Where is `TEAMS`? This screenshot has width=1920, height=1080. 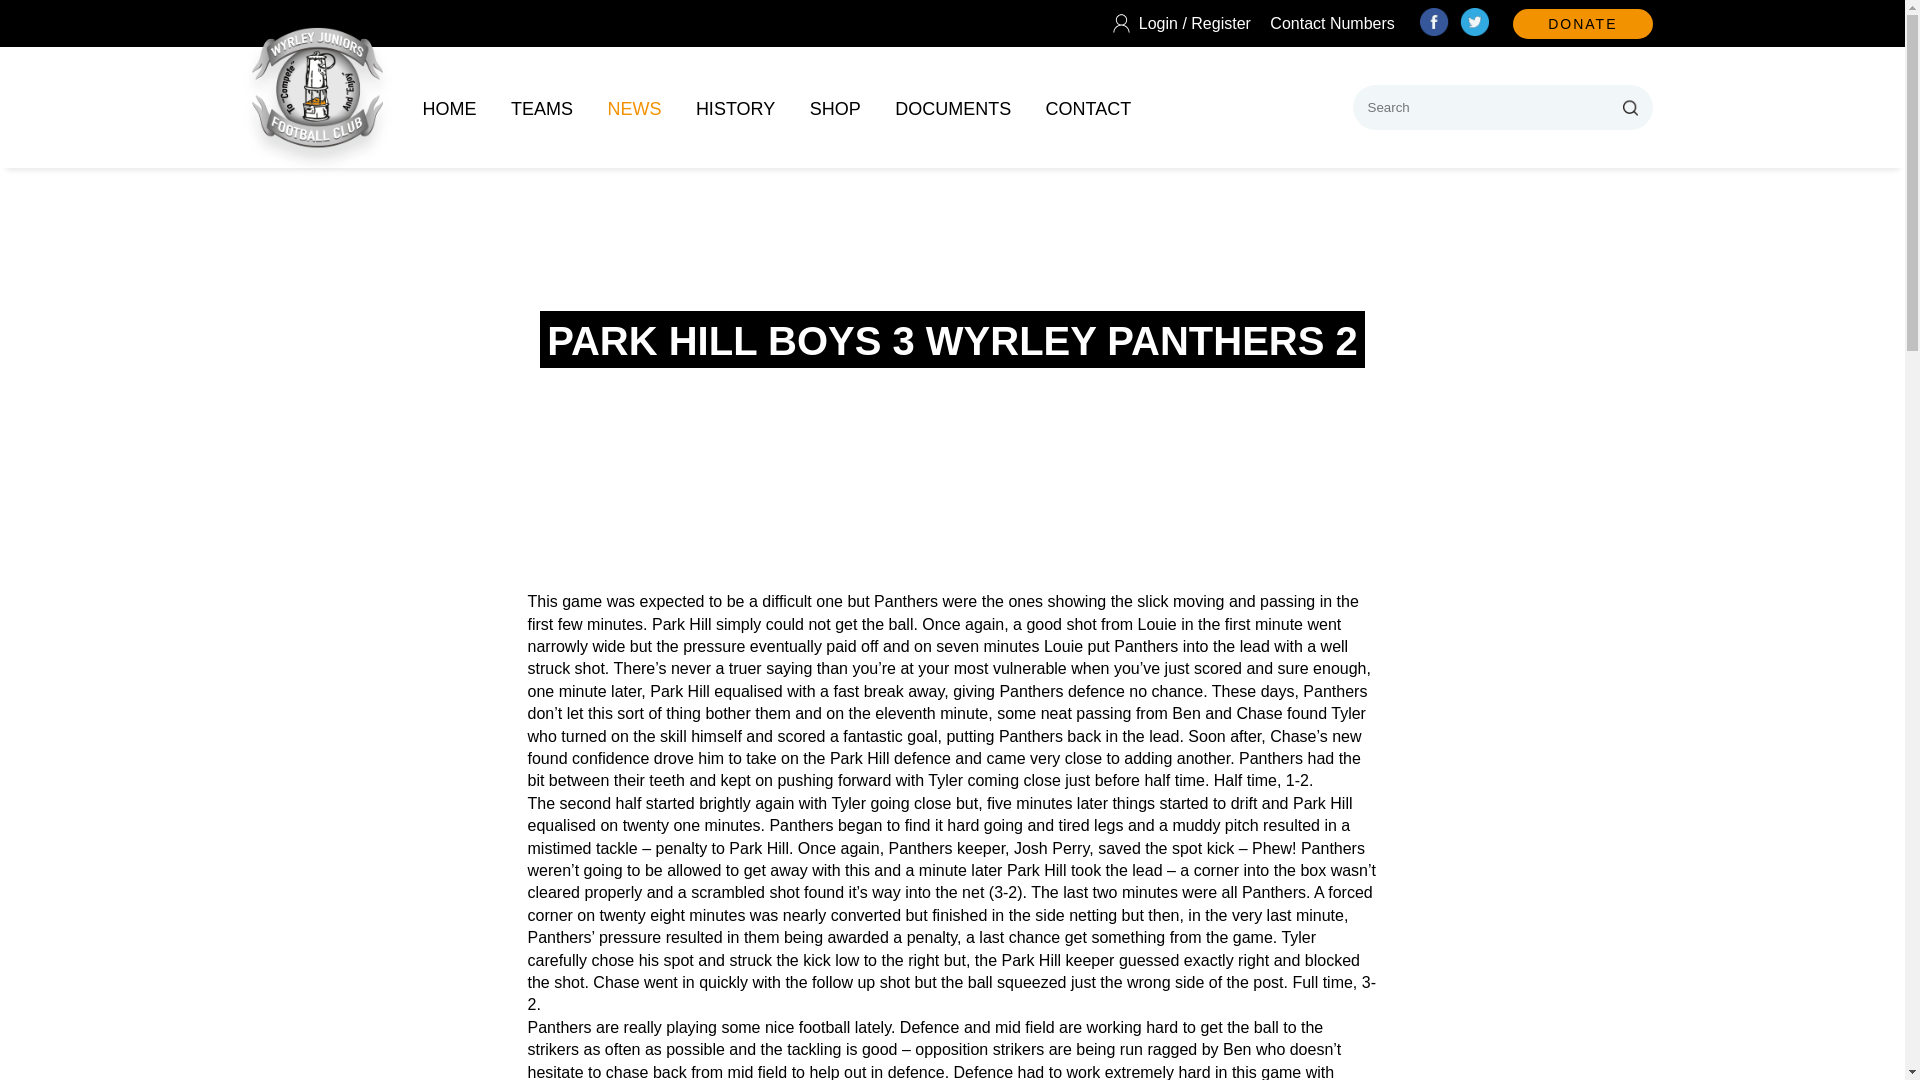 TEAMS is located at coordinates (541, 108).